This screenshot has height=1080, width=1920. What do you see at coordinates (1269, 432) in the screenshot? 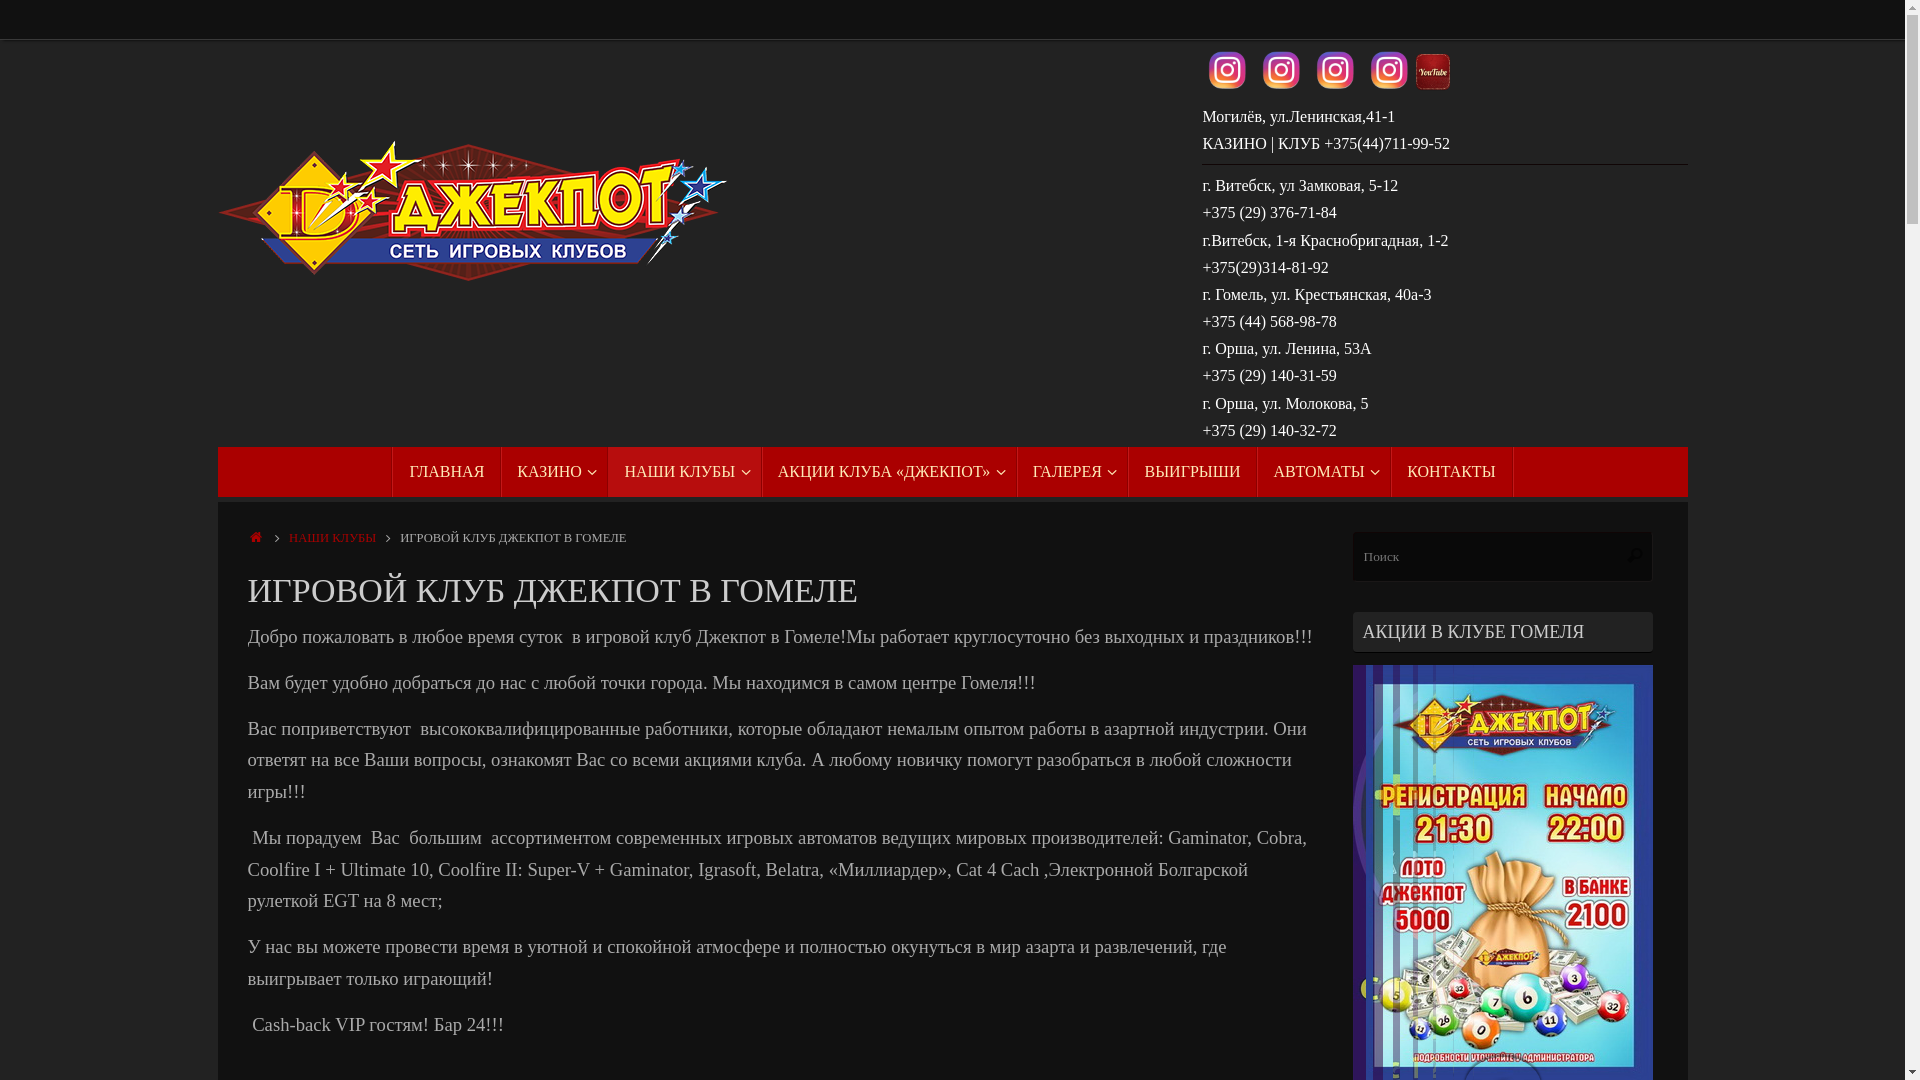
I see `+375 (29) 140-32-72` at bounding box center [1269, 432].